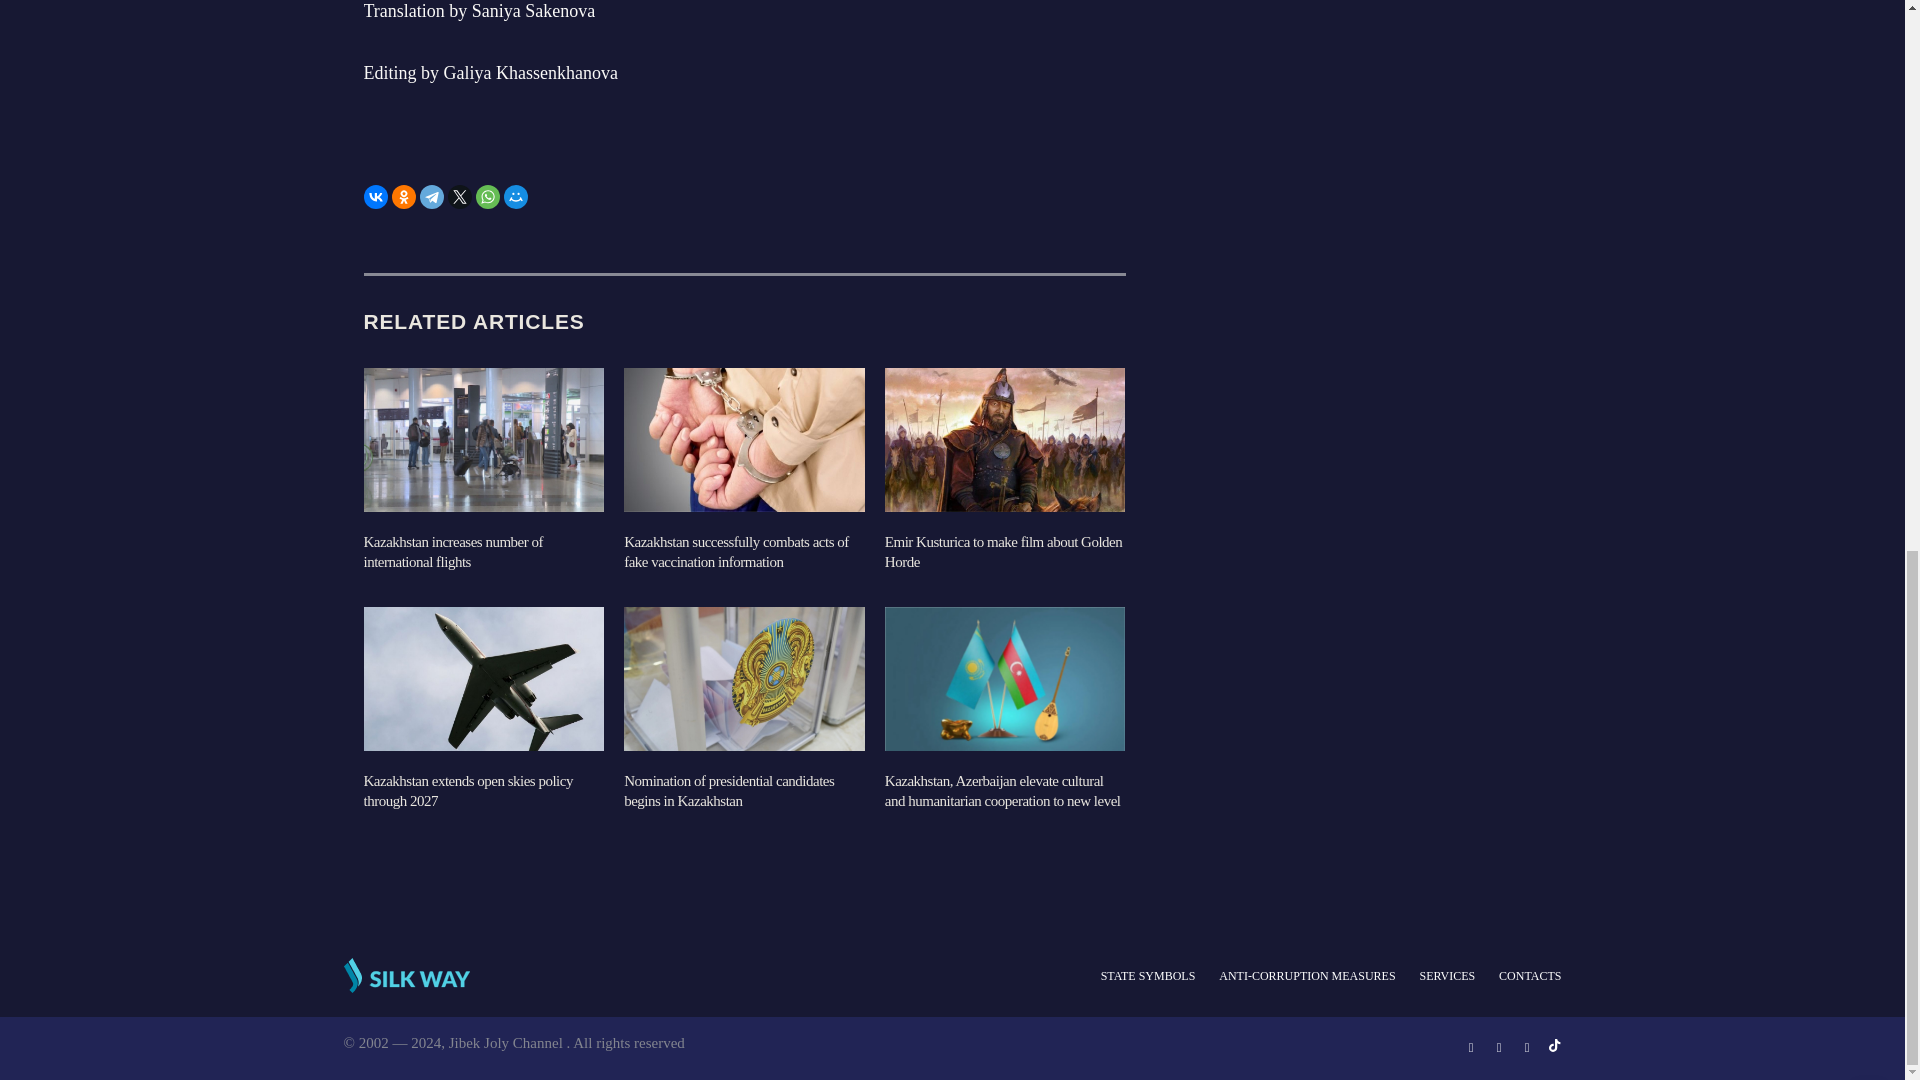 The width and height of the screenshot is (1920, 1080). I want to click on Telegram, so click(432, 196).